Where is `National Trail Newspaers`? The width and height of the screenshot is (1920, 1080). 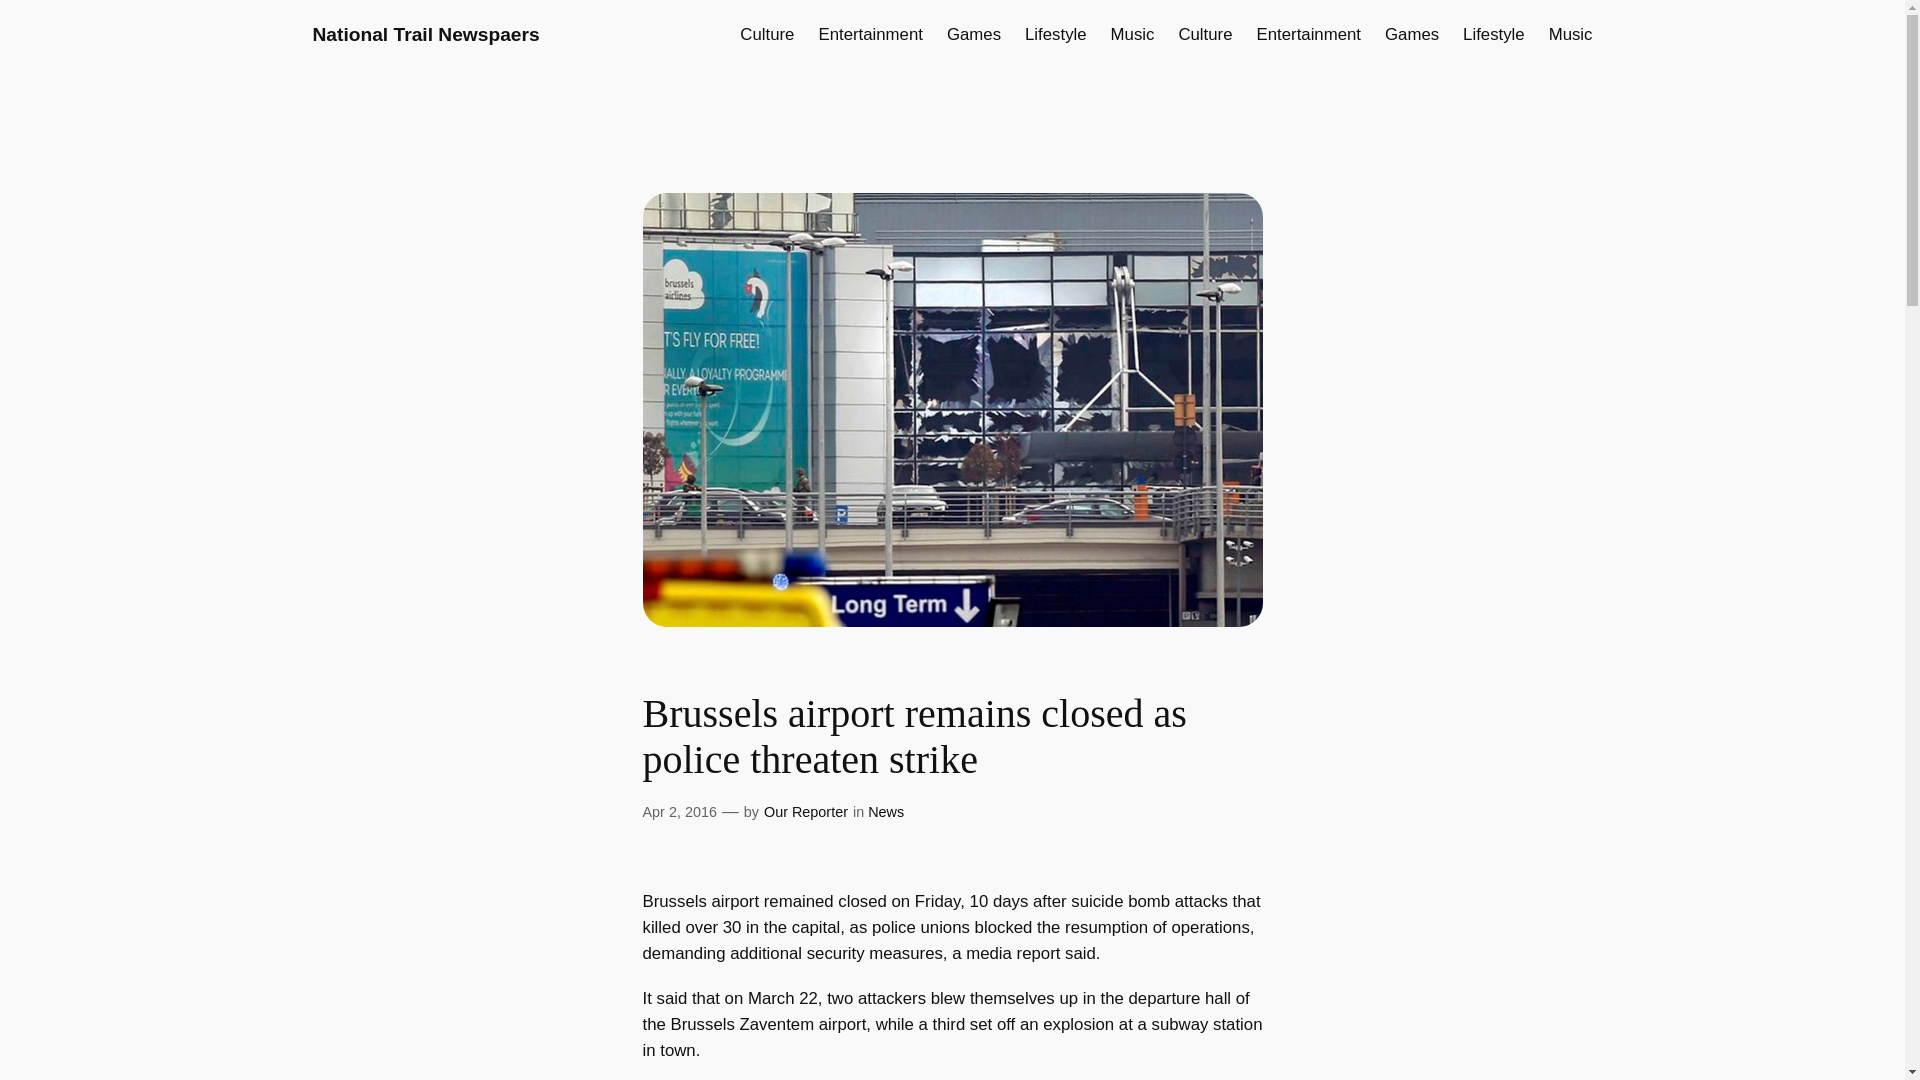
National Trail Newspaers is located at coordinates (425, 34).